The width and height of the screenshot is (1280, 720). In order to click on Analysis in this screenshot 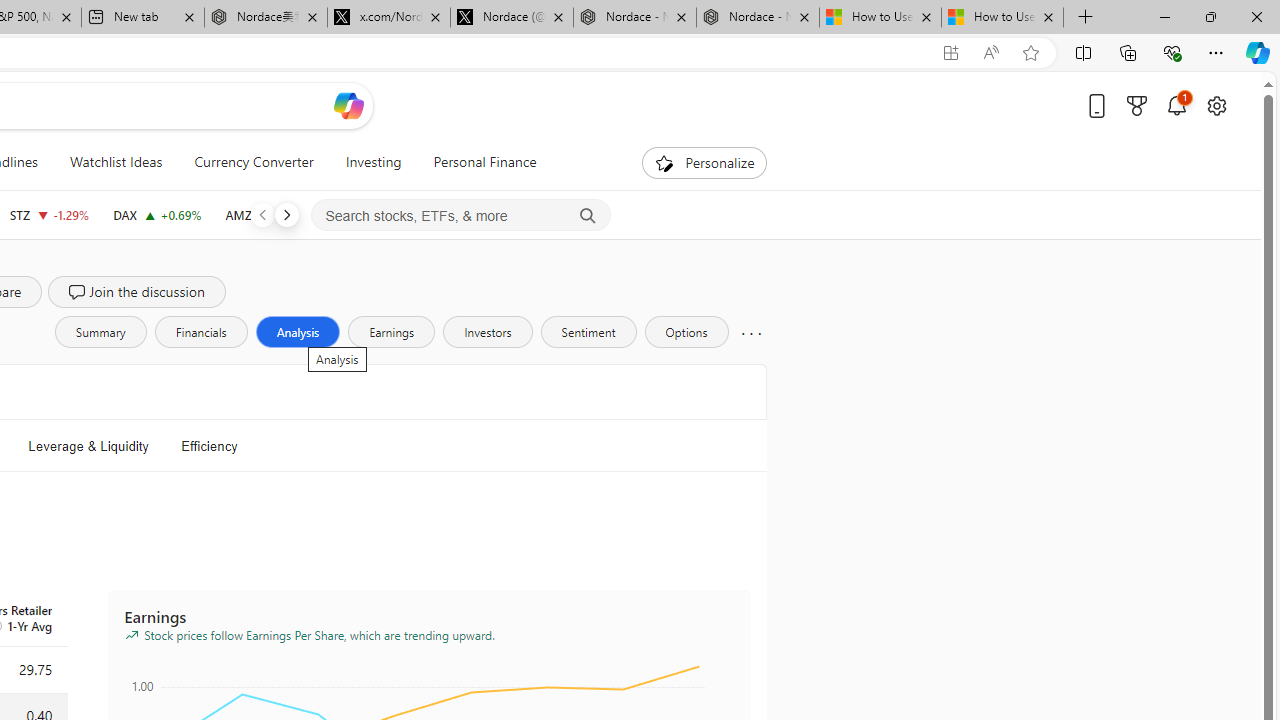, I will do `click(297, 332)`.